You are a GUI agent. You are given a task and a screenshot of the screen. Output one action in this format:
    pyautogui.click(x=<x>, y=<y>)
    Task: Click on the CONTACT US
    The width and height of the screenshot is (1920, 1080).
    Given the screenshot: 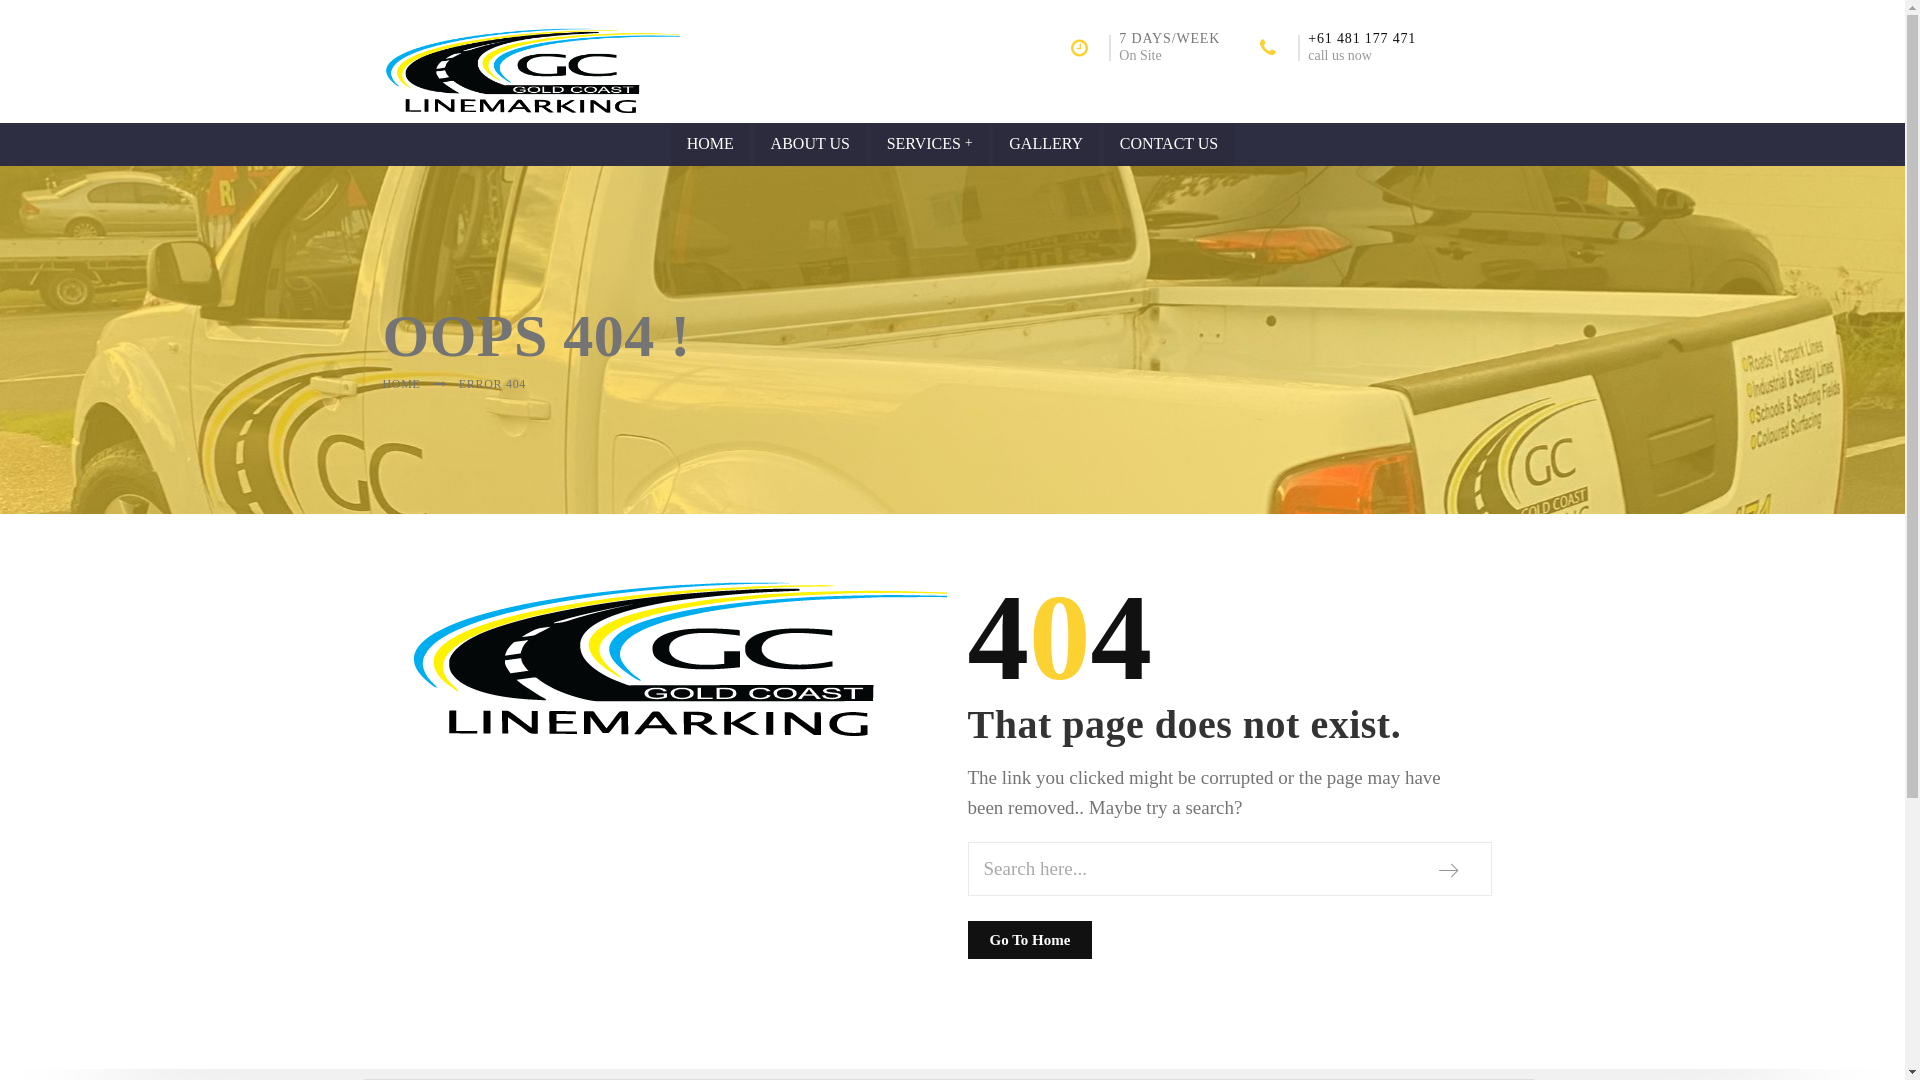 What is the action you would take?
    pyautogui.click(x=1169, y=145)
    